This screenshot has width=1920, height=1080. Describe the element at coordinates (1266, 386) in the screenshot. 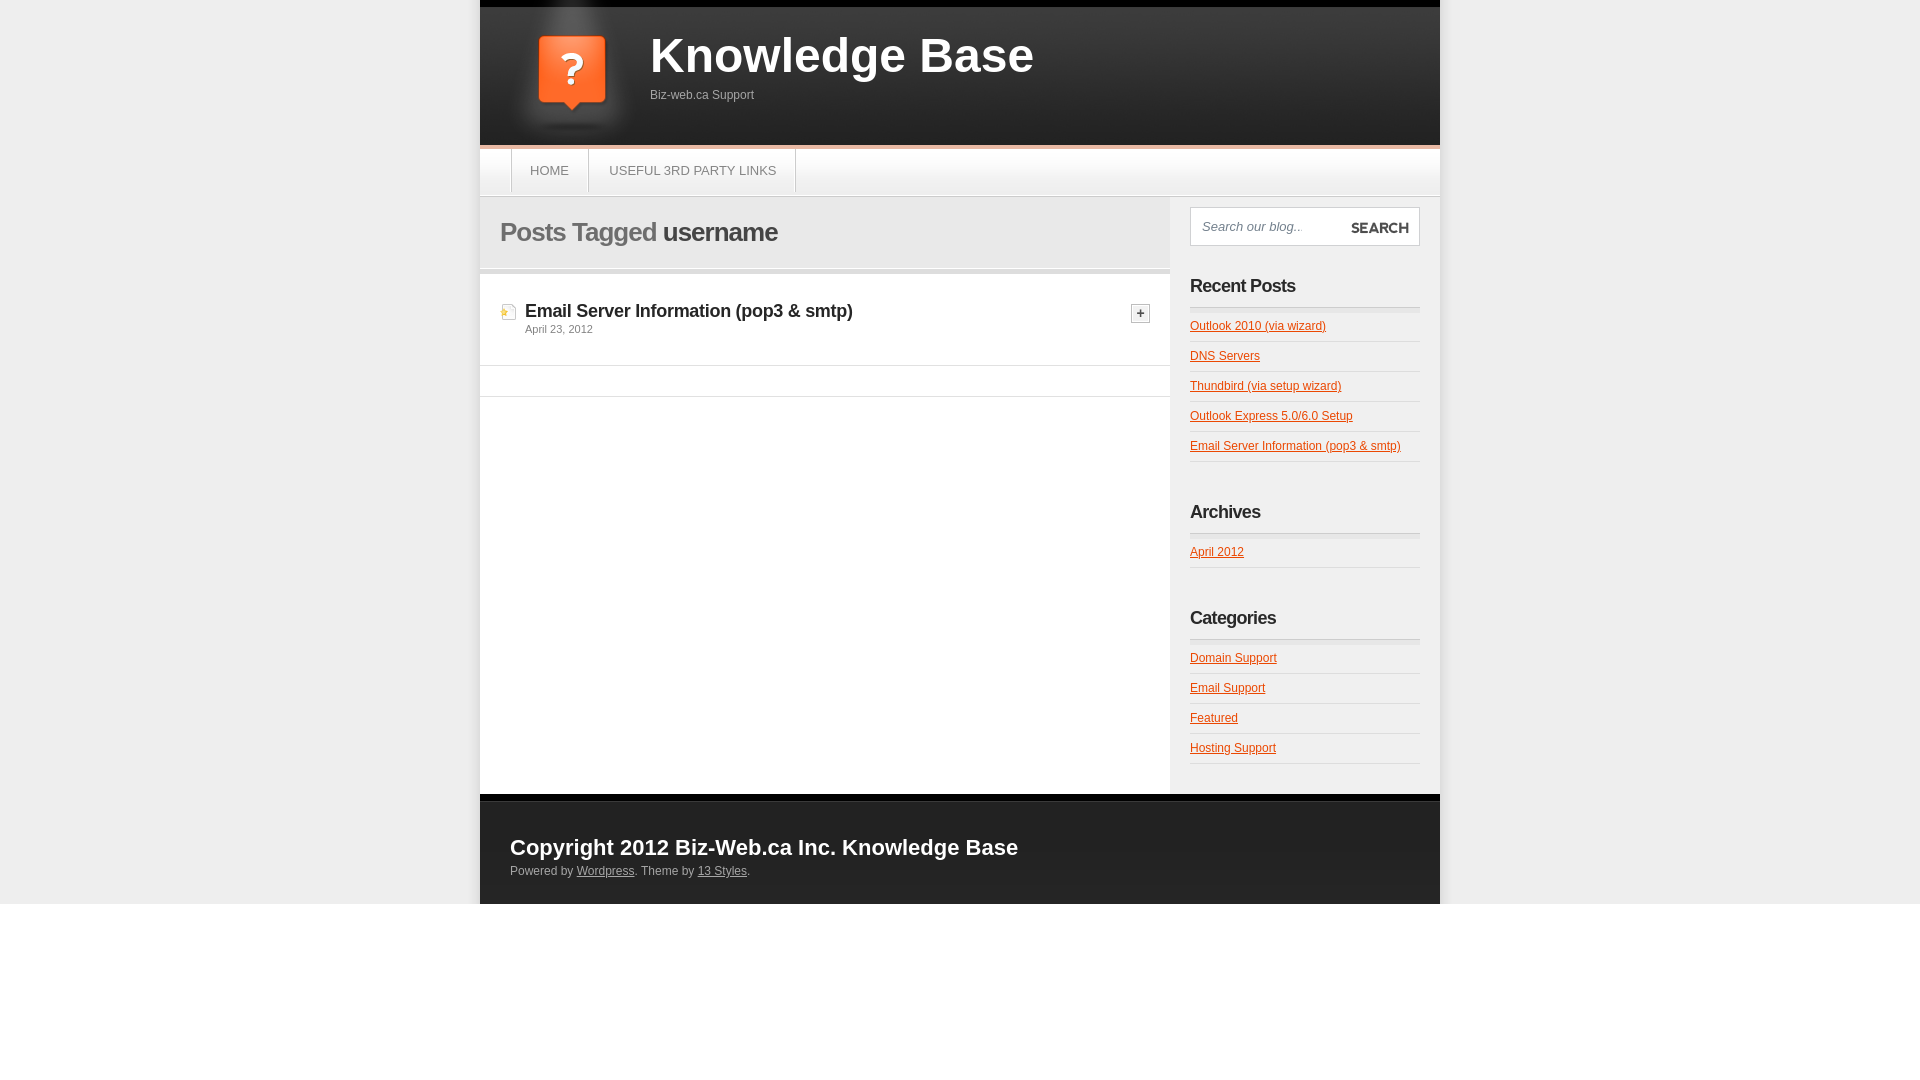

I see `Thundbird (via setup wizard)` at that location.